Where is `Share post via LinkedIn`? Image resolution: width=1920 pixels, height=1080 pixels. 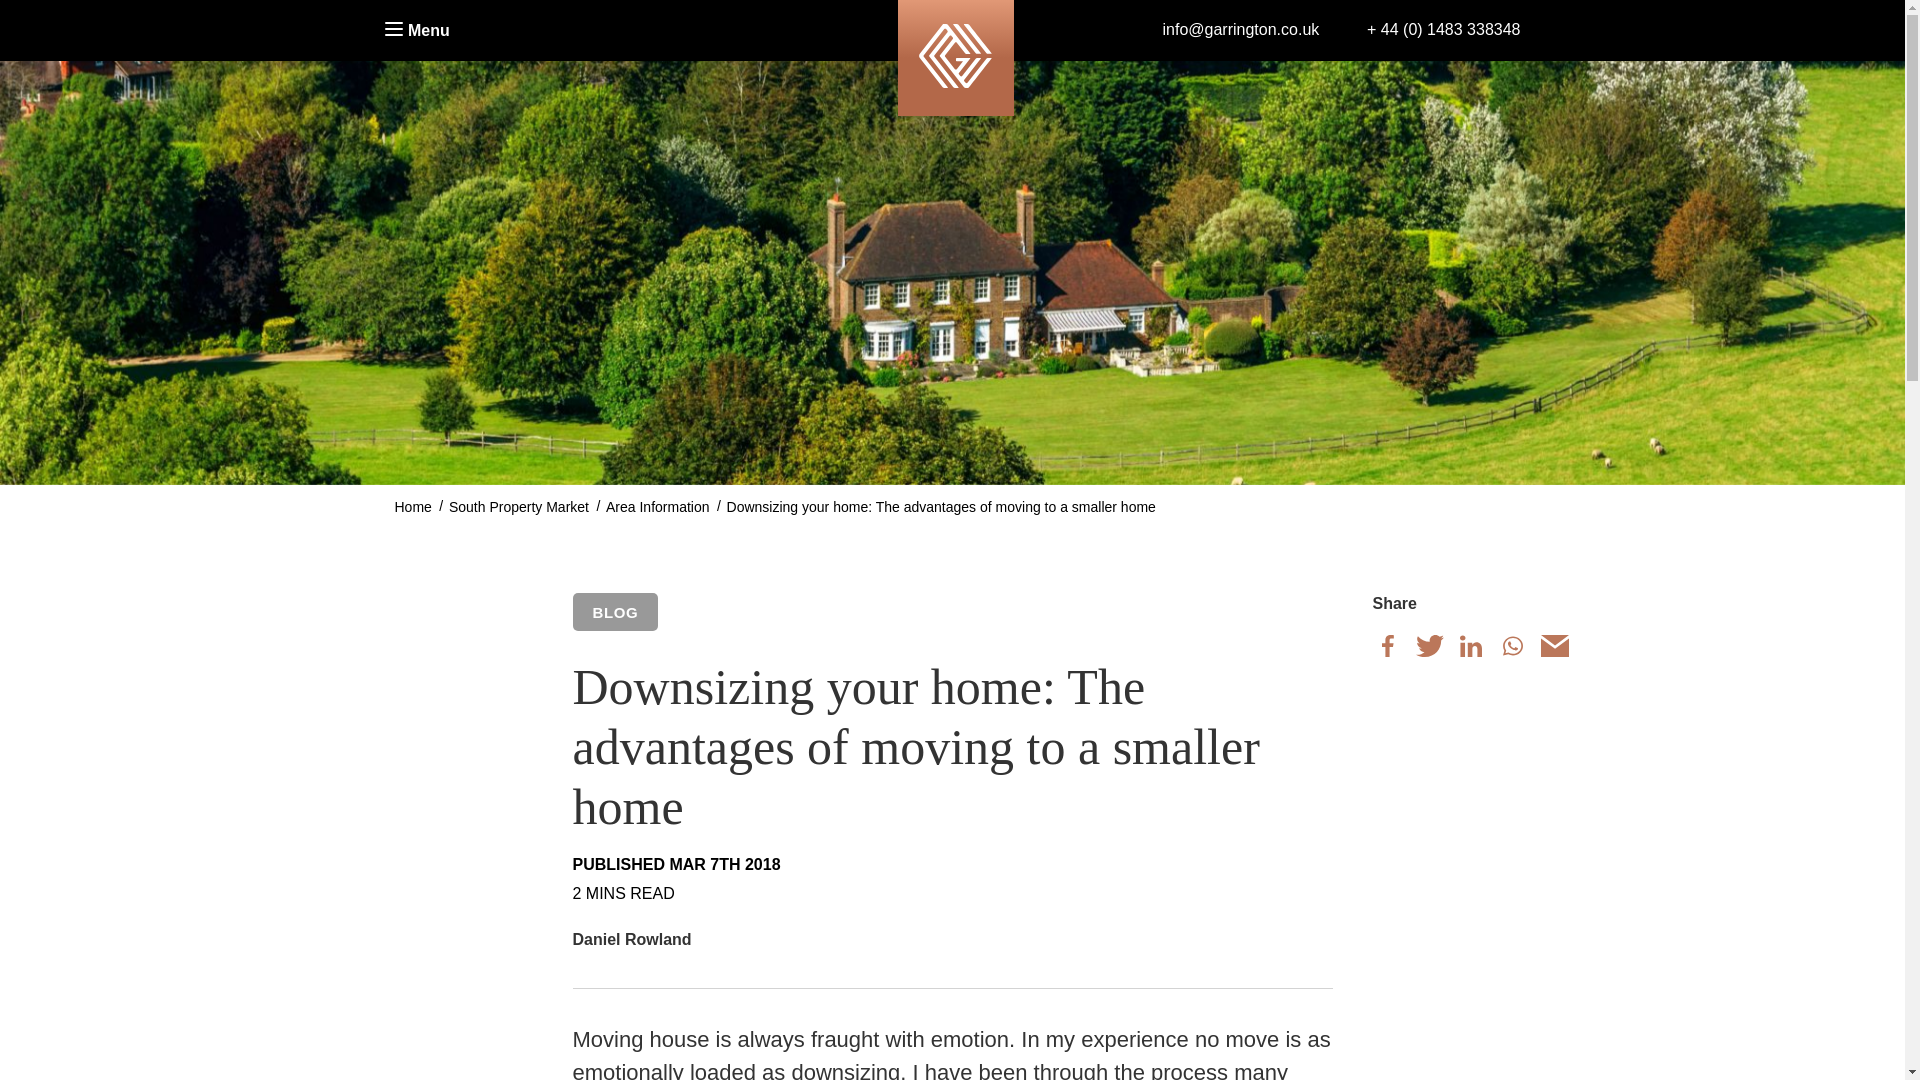
Share post via LinkedIn is located at coordinates (1470, 646).